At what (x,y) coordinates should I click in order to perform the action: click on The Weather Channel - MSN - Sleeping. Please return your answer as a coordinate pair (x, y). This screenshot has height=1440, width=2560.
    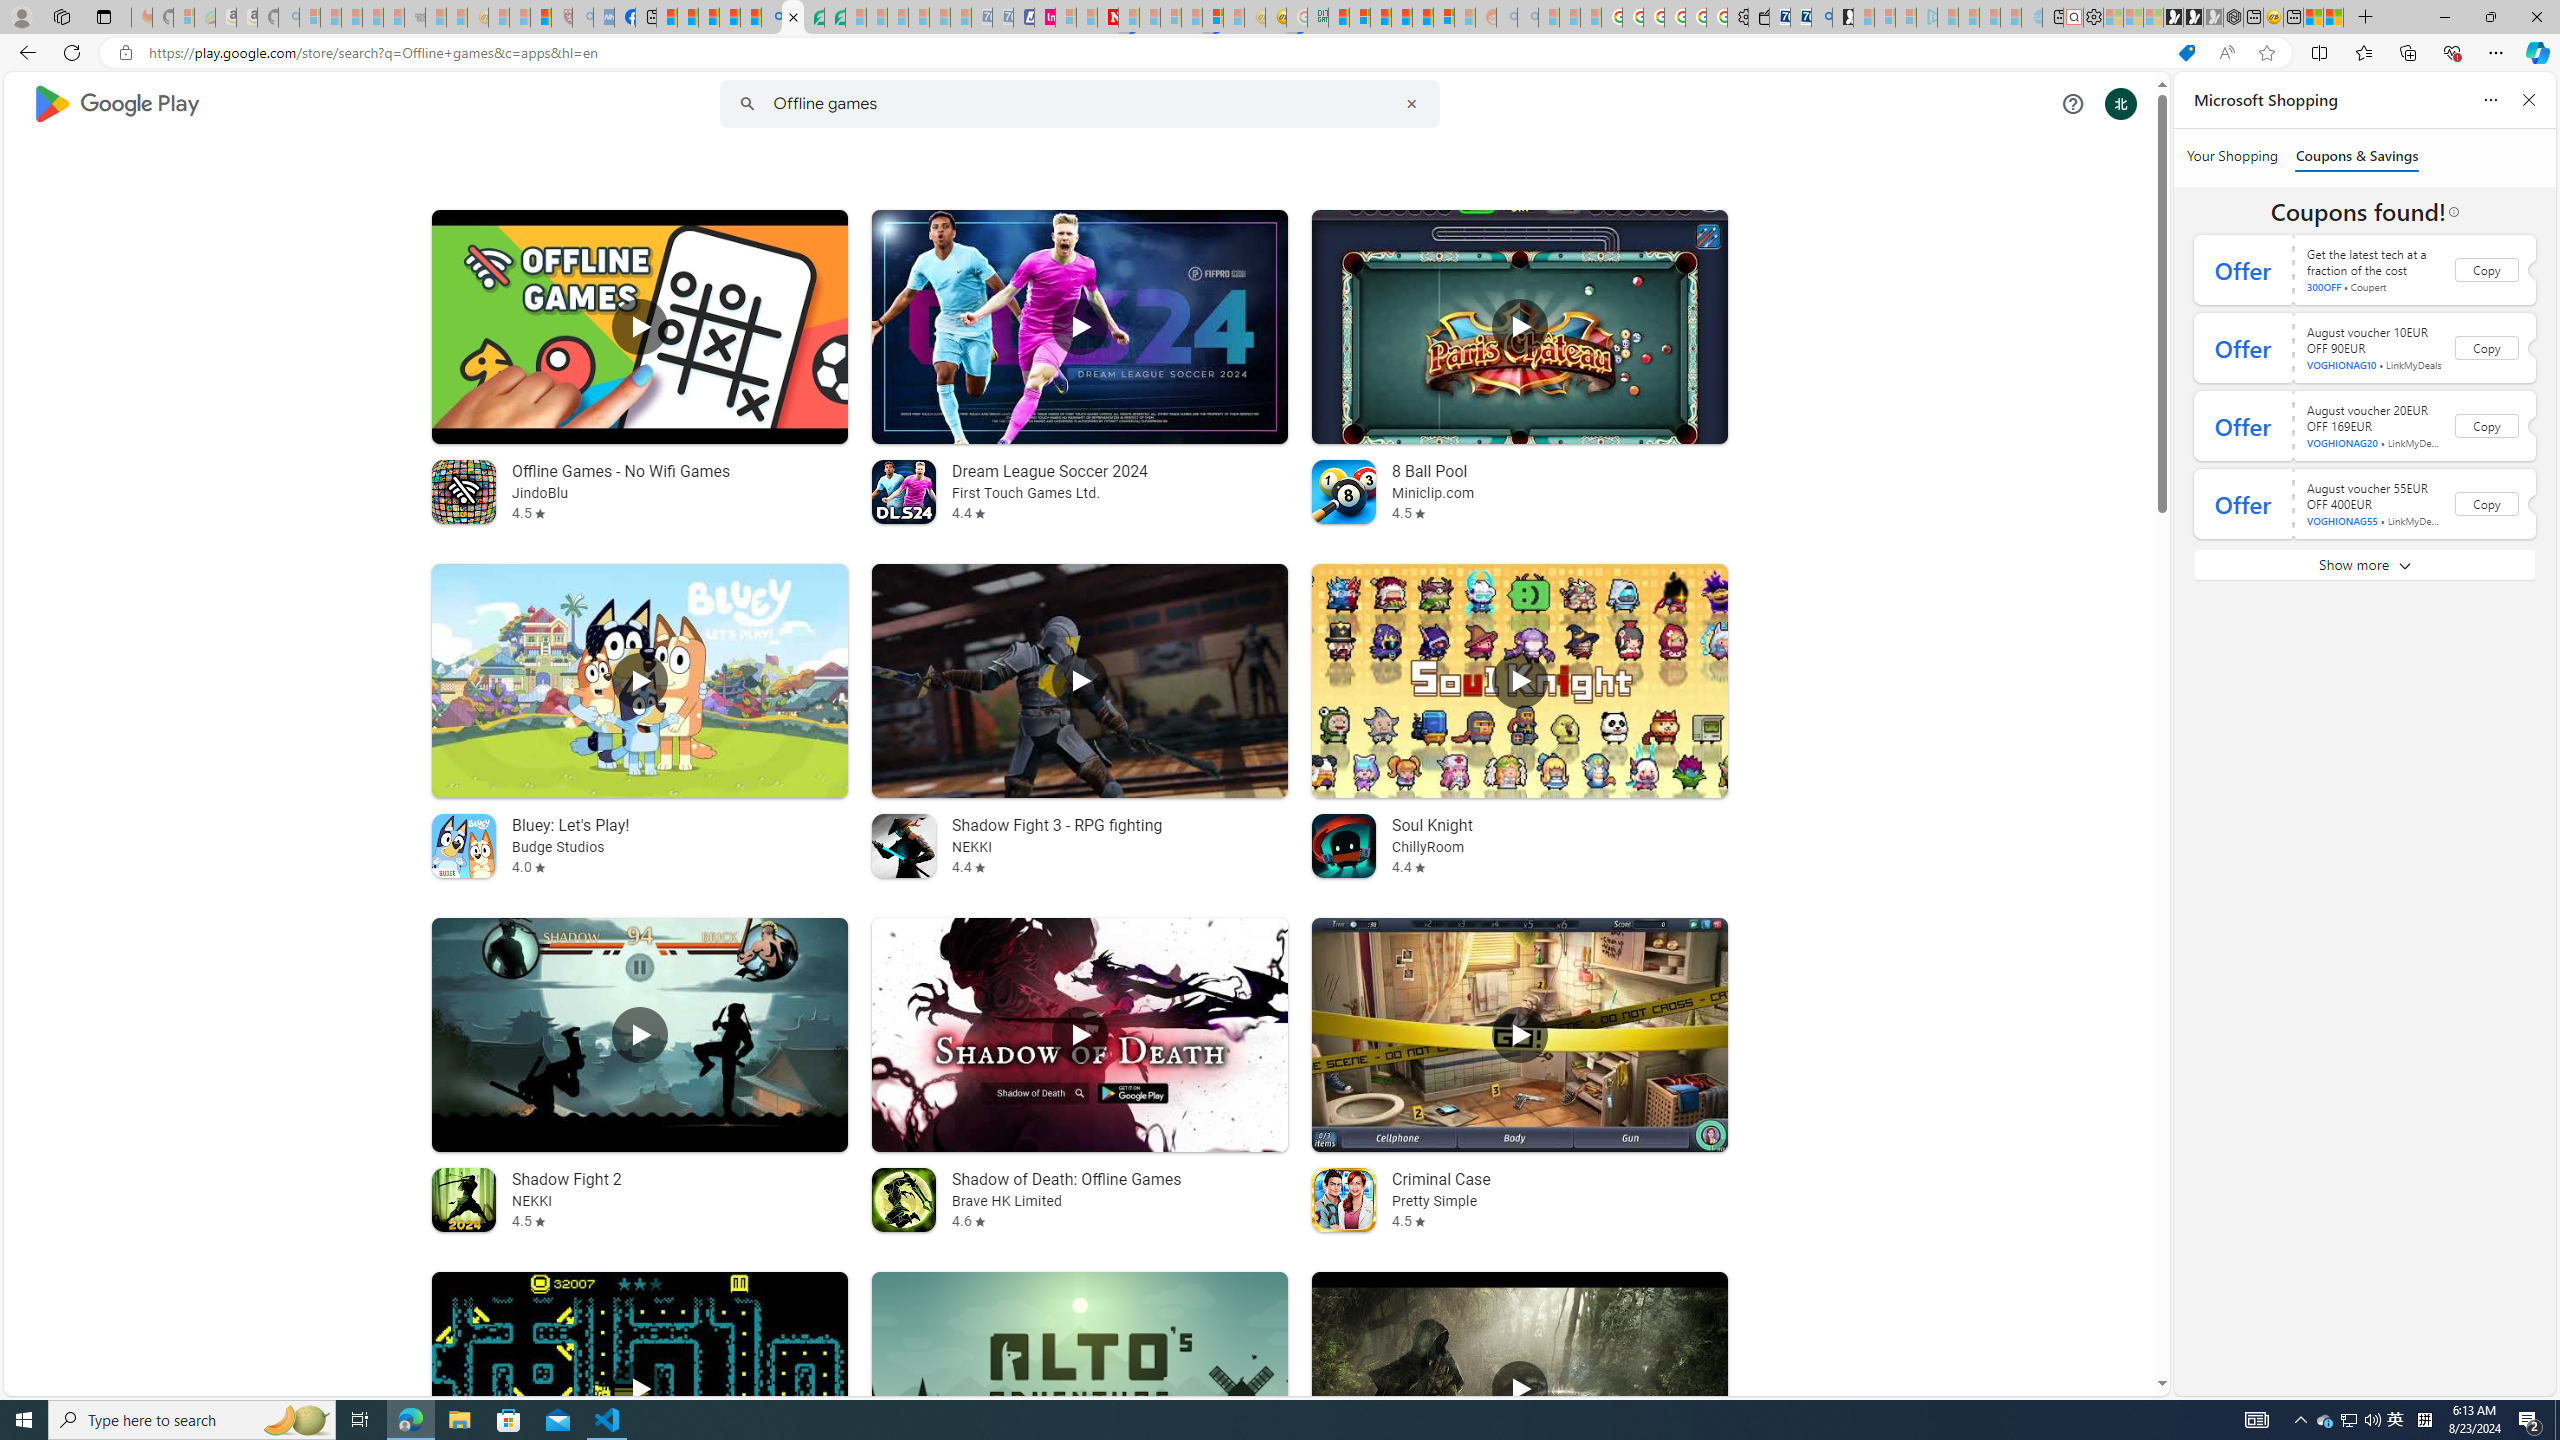
    Looking at the image, I should click on (352, 17).